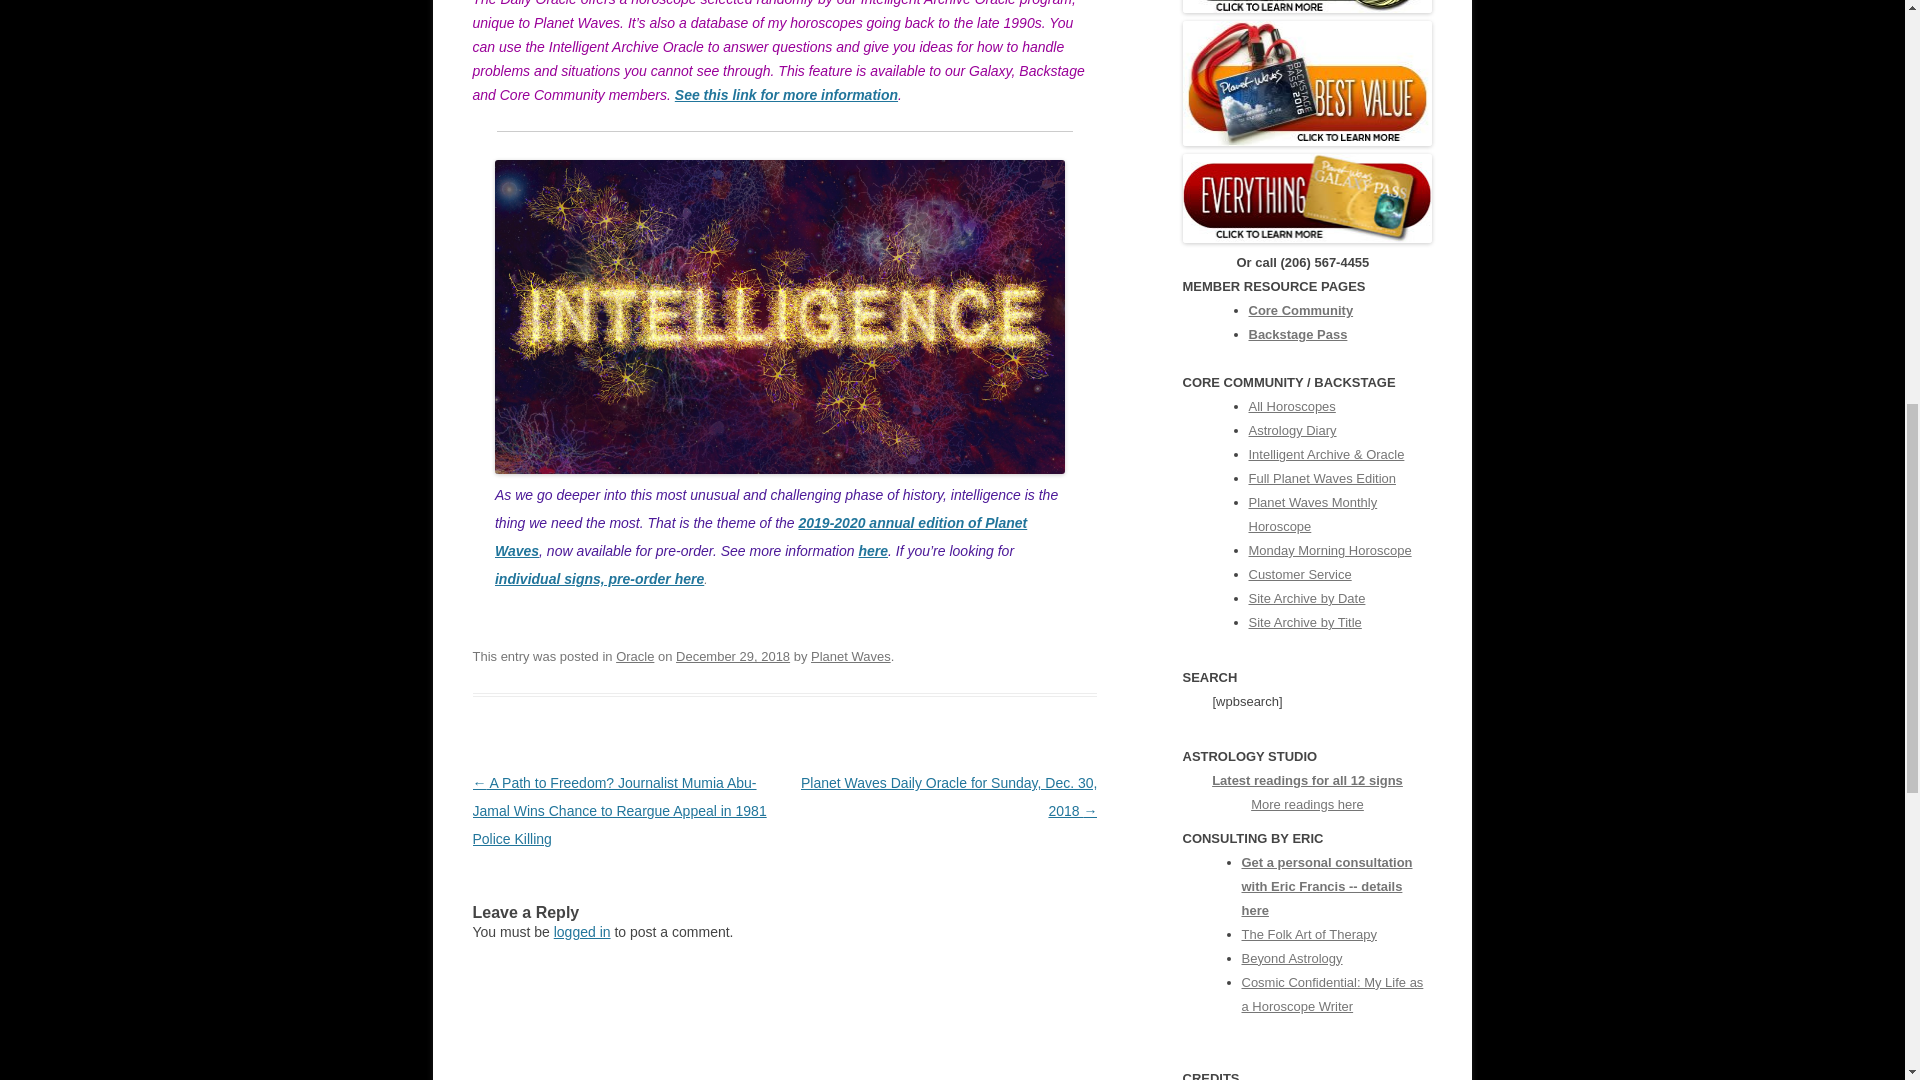 The width and height of the screenshot is (1920, 1080). What do you see at coordinates (872, 551) in the screenshot?
I see `here` at bounding box center [872, 551].